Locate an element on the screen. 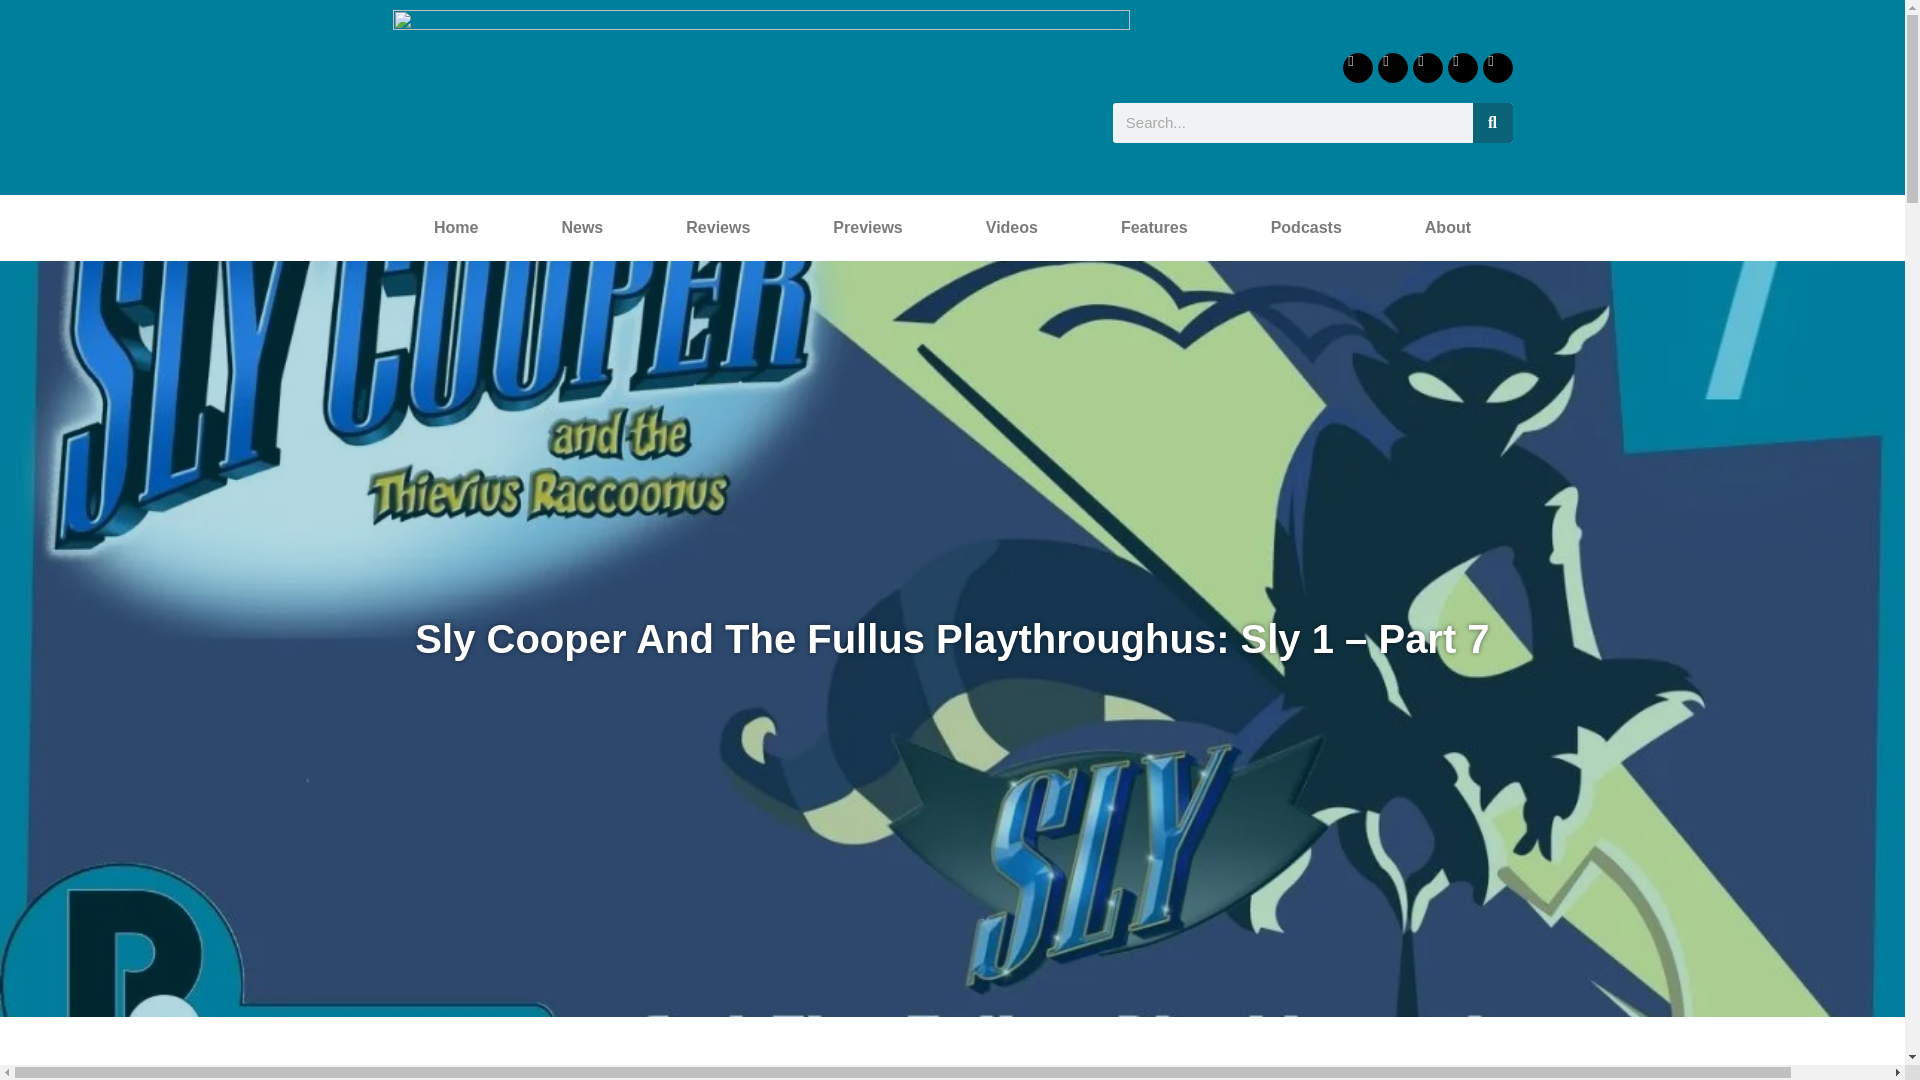  About is located at coordinates (1447, 228).